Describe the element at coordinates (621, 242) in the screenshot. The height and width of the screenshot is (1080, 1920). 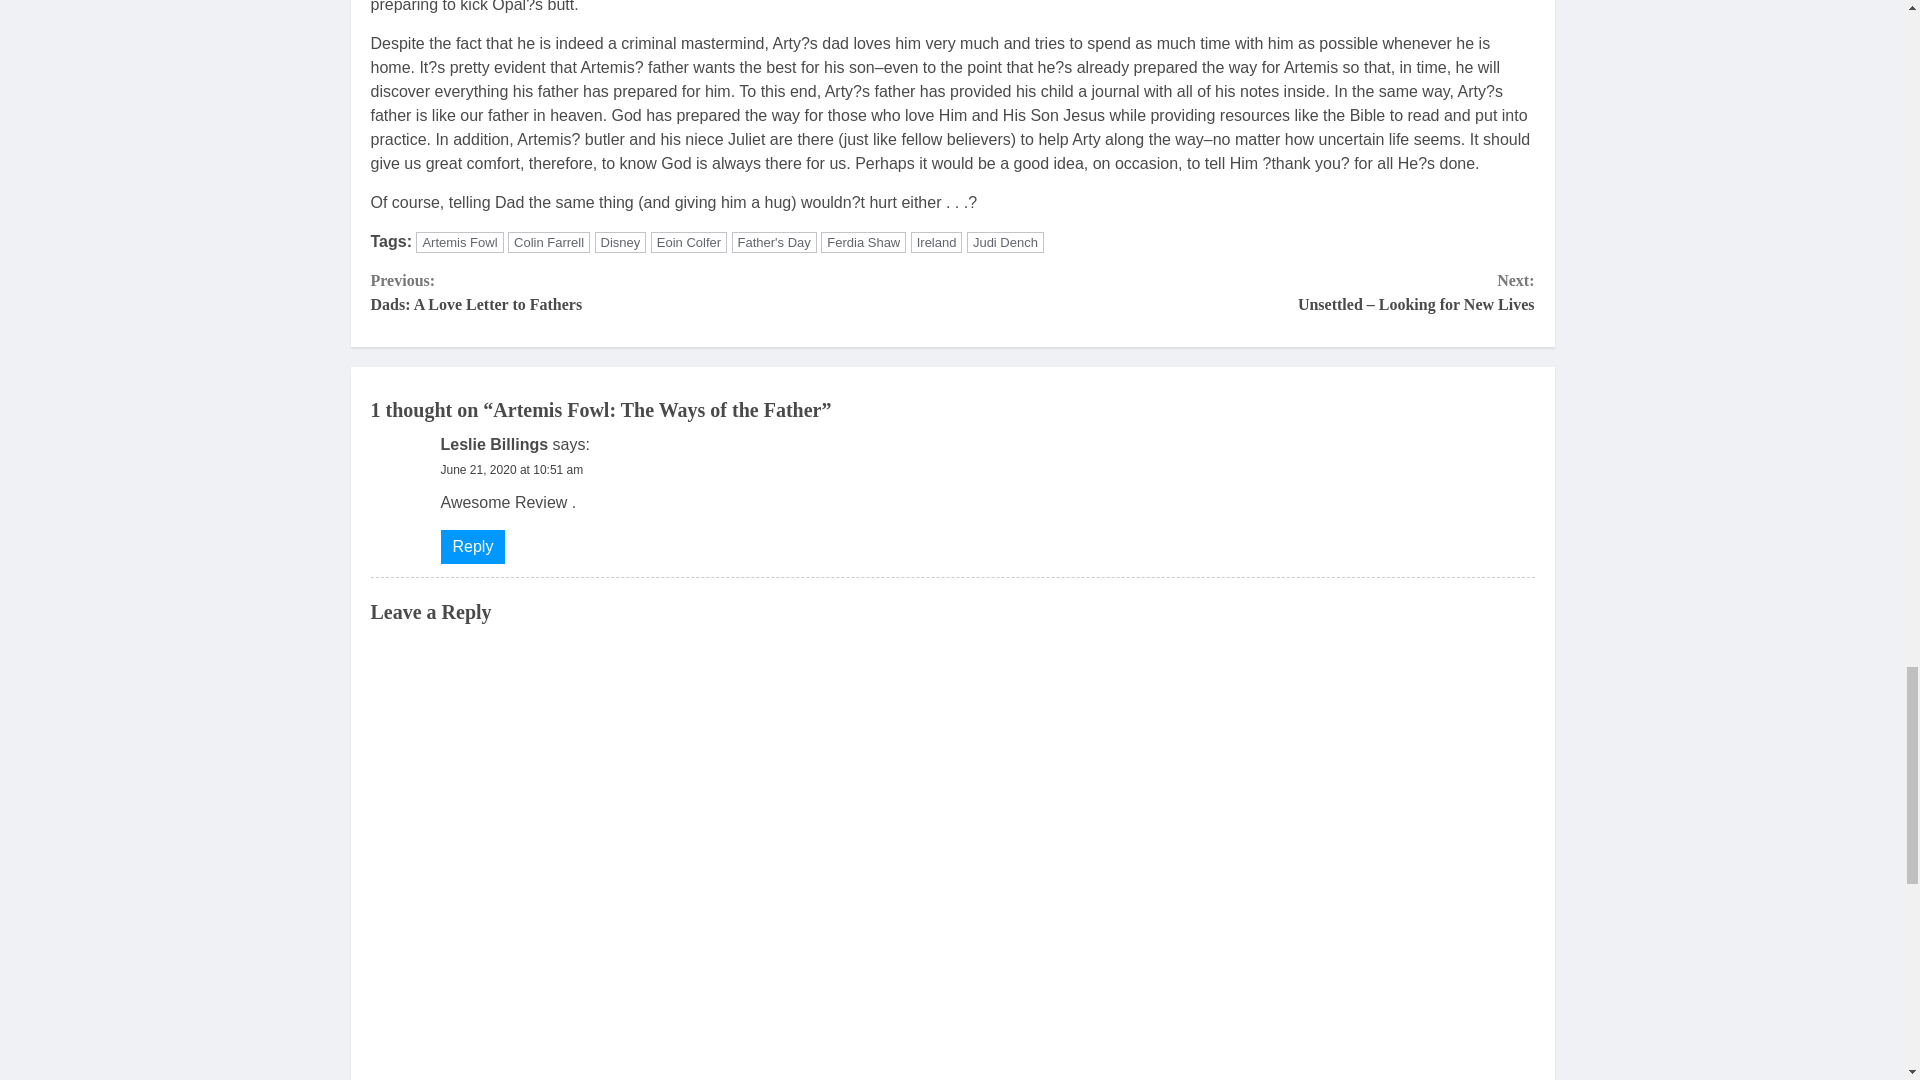
I see `Eoin Colfer` at that location.